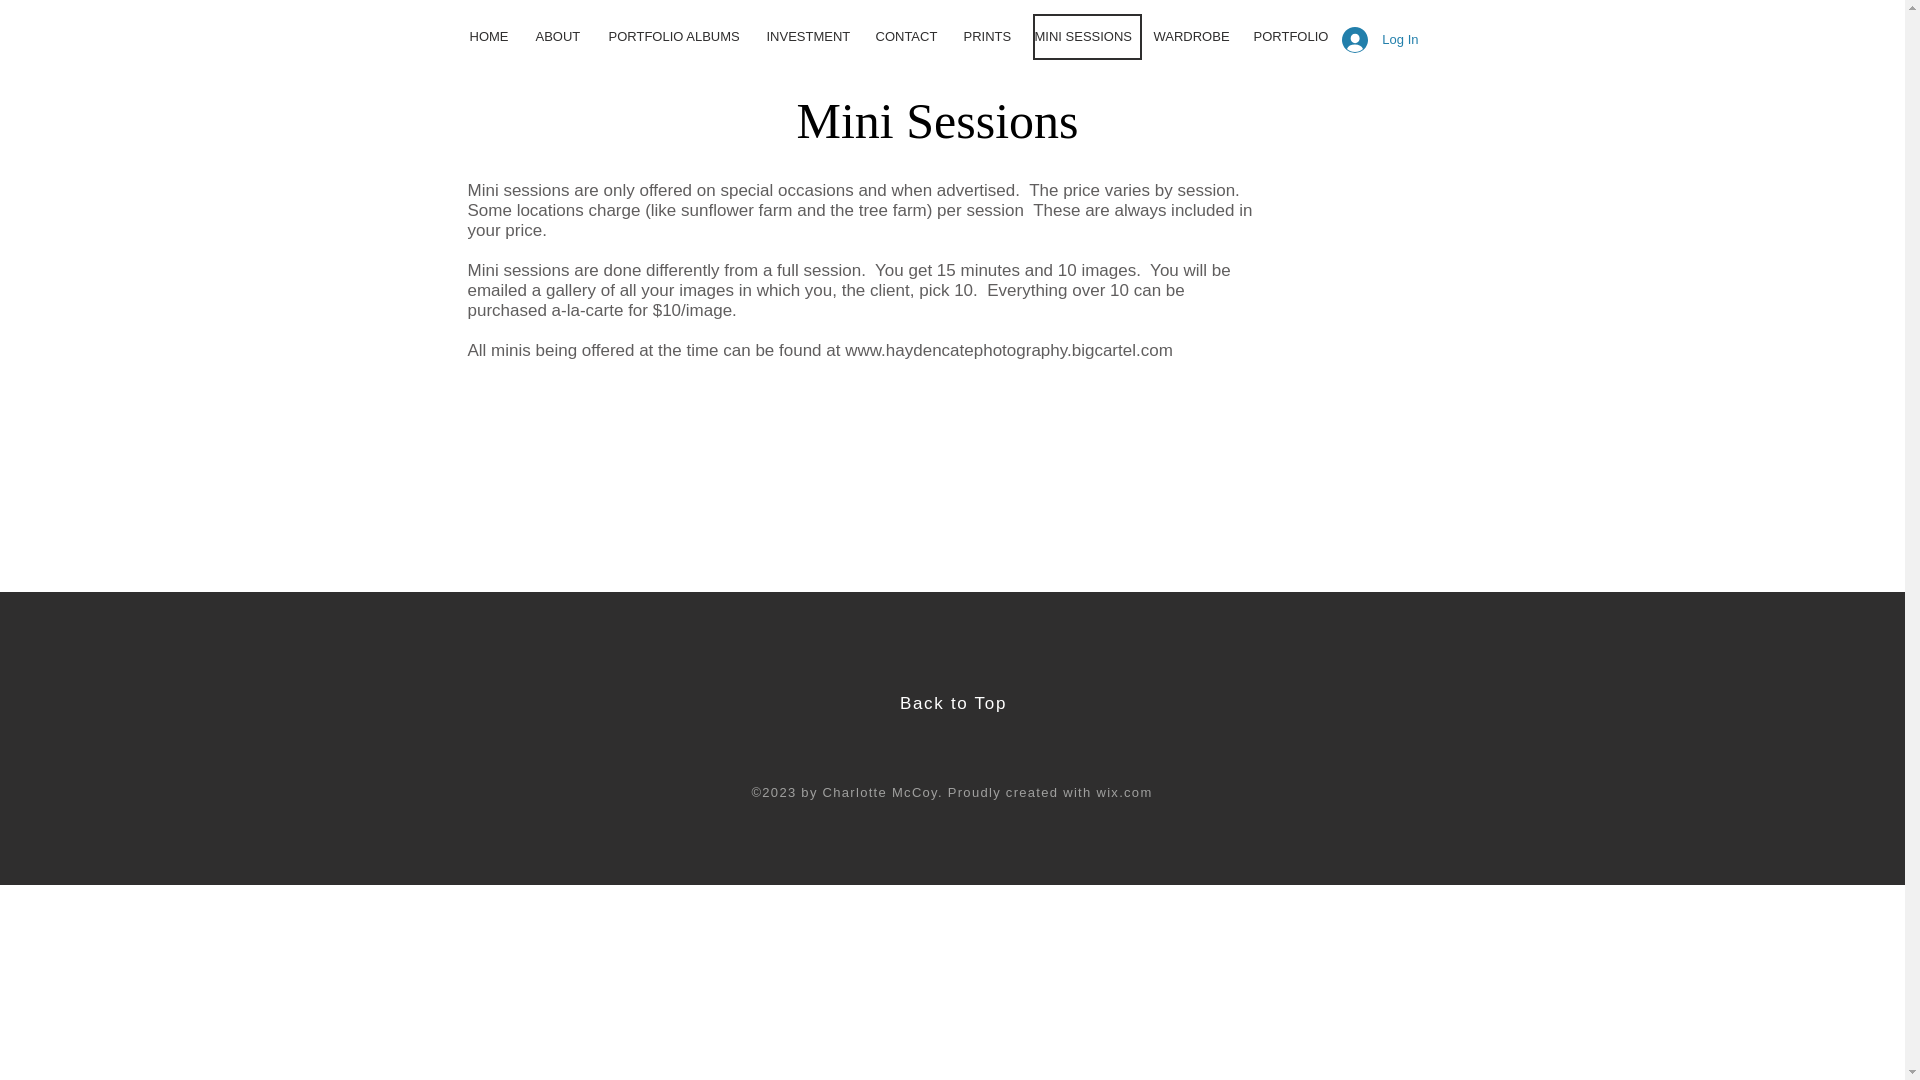  I want to click on MINI SESSIONS, so click(1086, 37).